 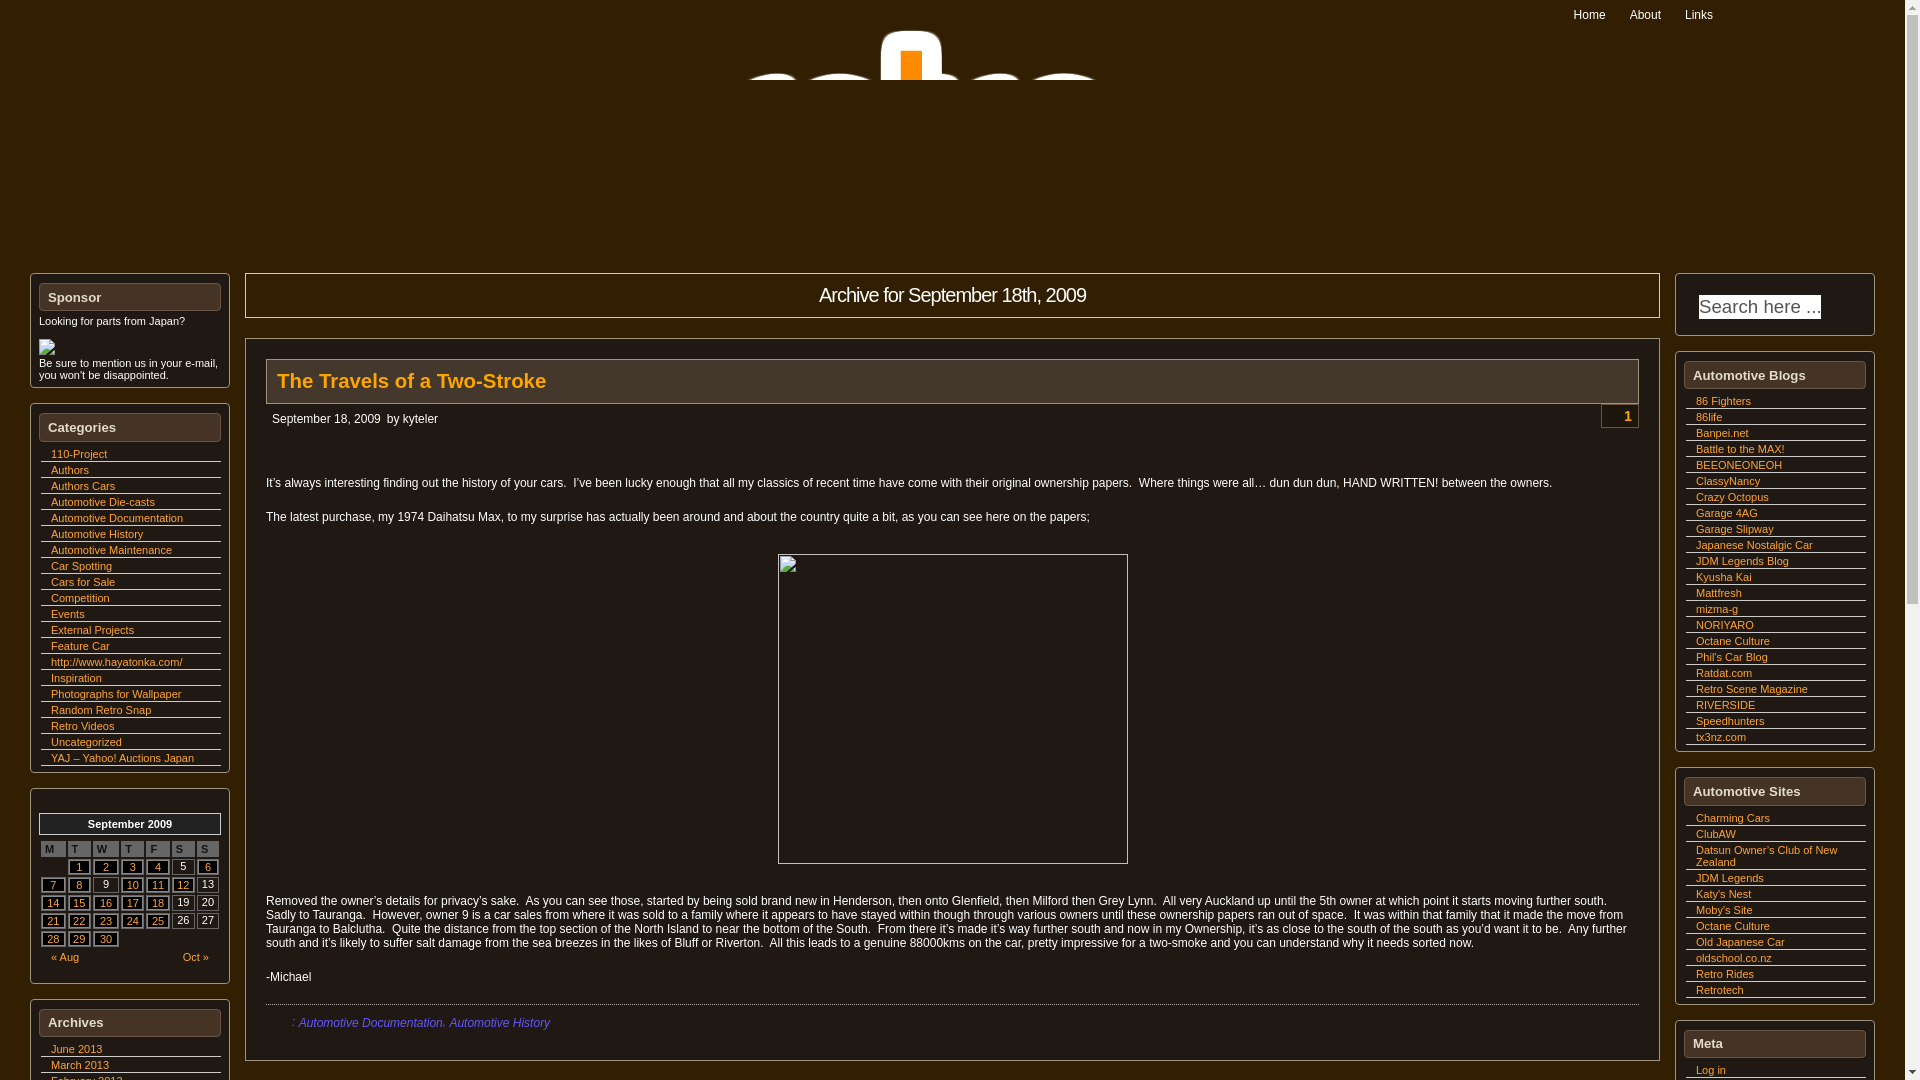 What do you see at coordinates (371, 1023) in the screenshot?
I see `Automotive Documentation` at bounding box center [371, 1023].